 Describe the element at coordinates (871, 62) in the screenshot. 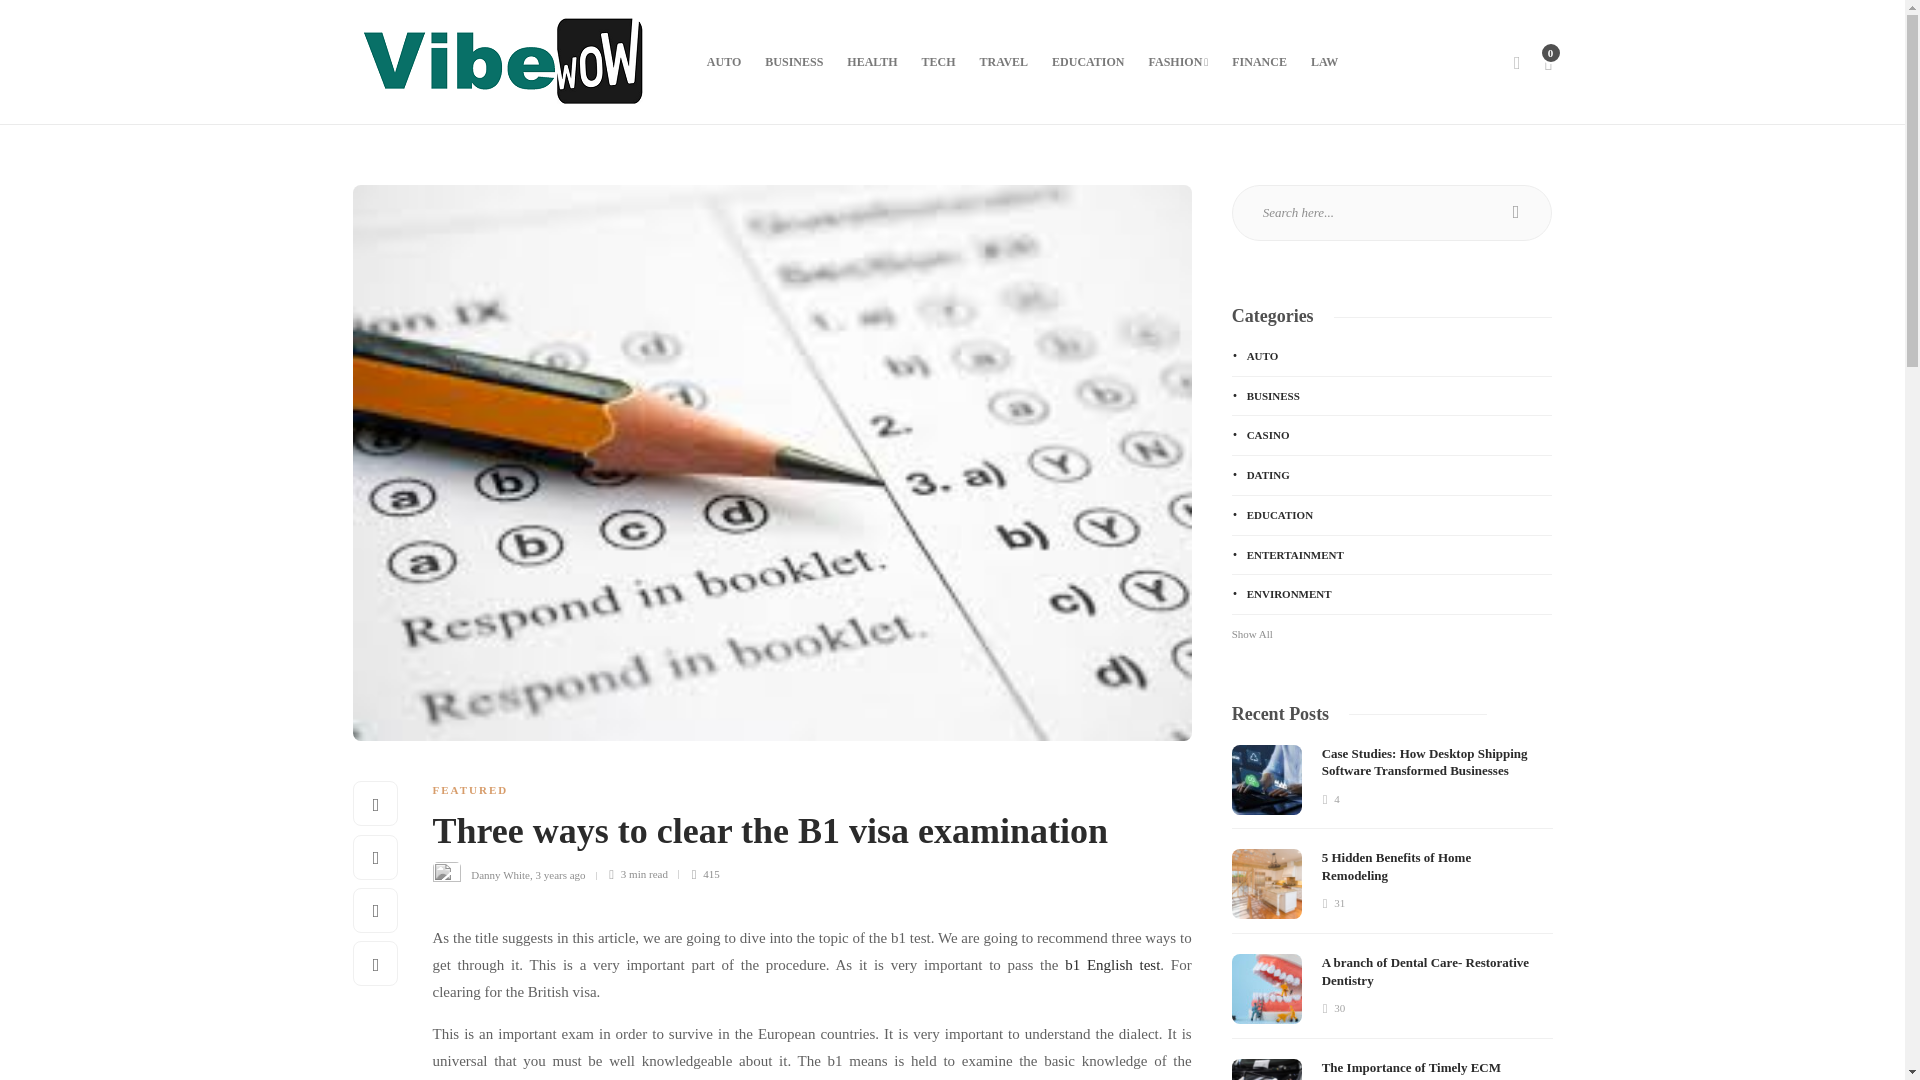

I see `HEALTH` at that location.